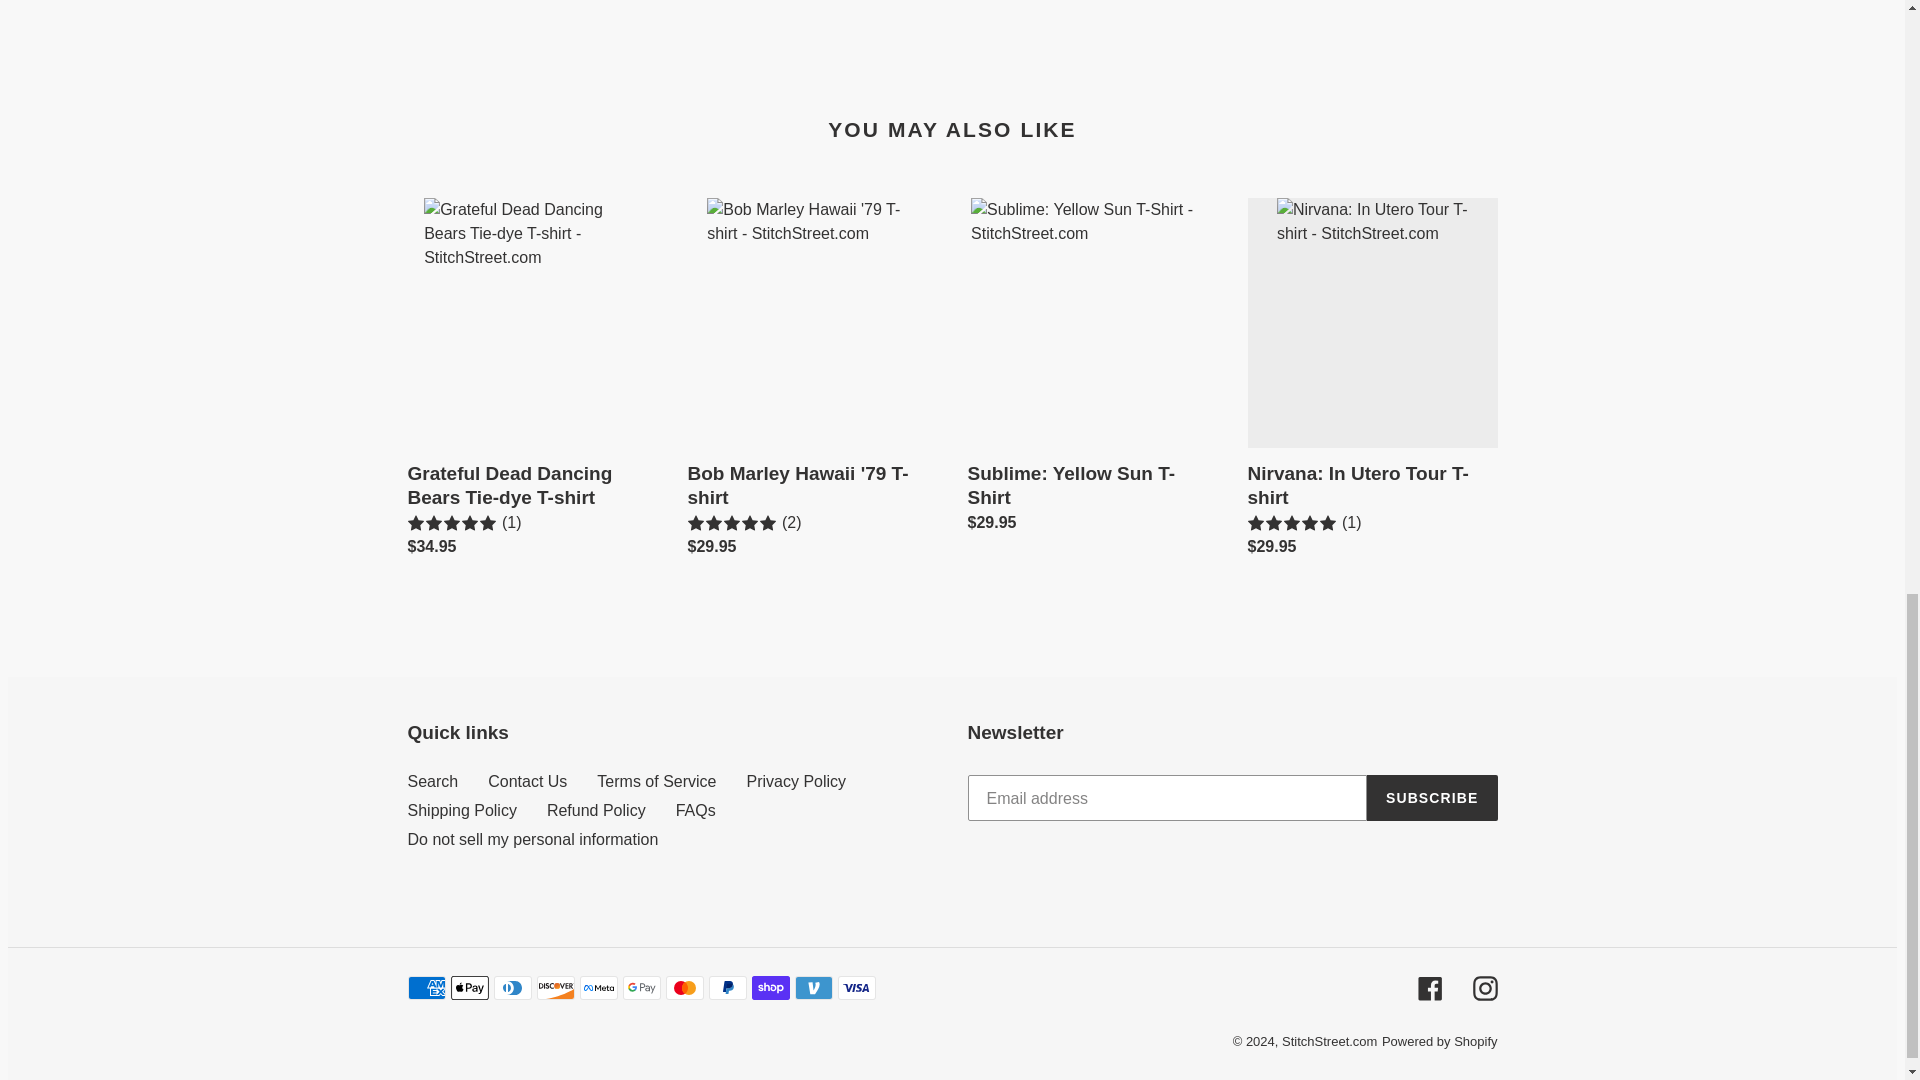 The image size is (1920, 1080). What do you see at coordinates (526, 781) in the screenshot?
I see `Contact Us` at bounding box center [526, 781].